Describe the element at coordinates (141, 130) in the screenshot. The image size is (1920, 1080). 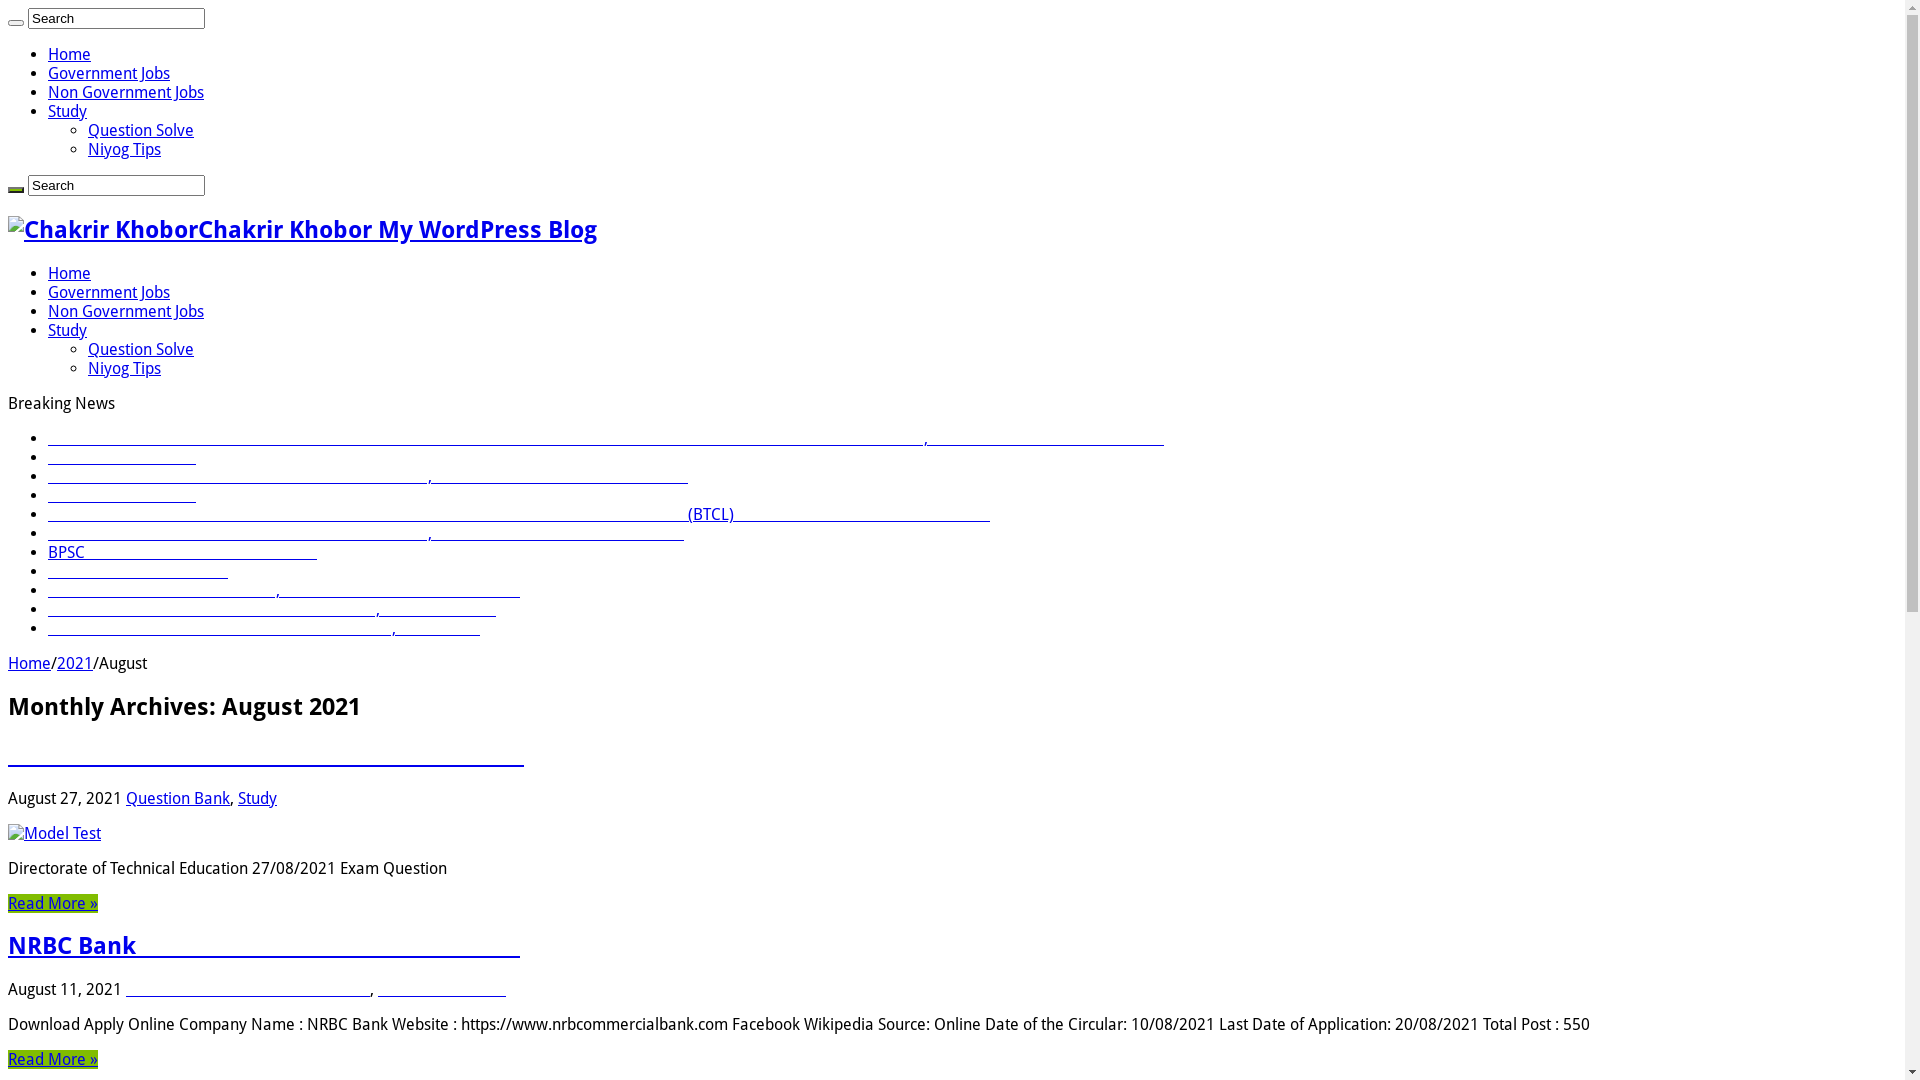
I see `Question Solve` at that location.